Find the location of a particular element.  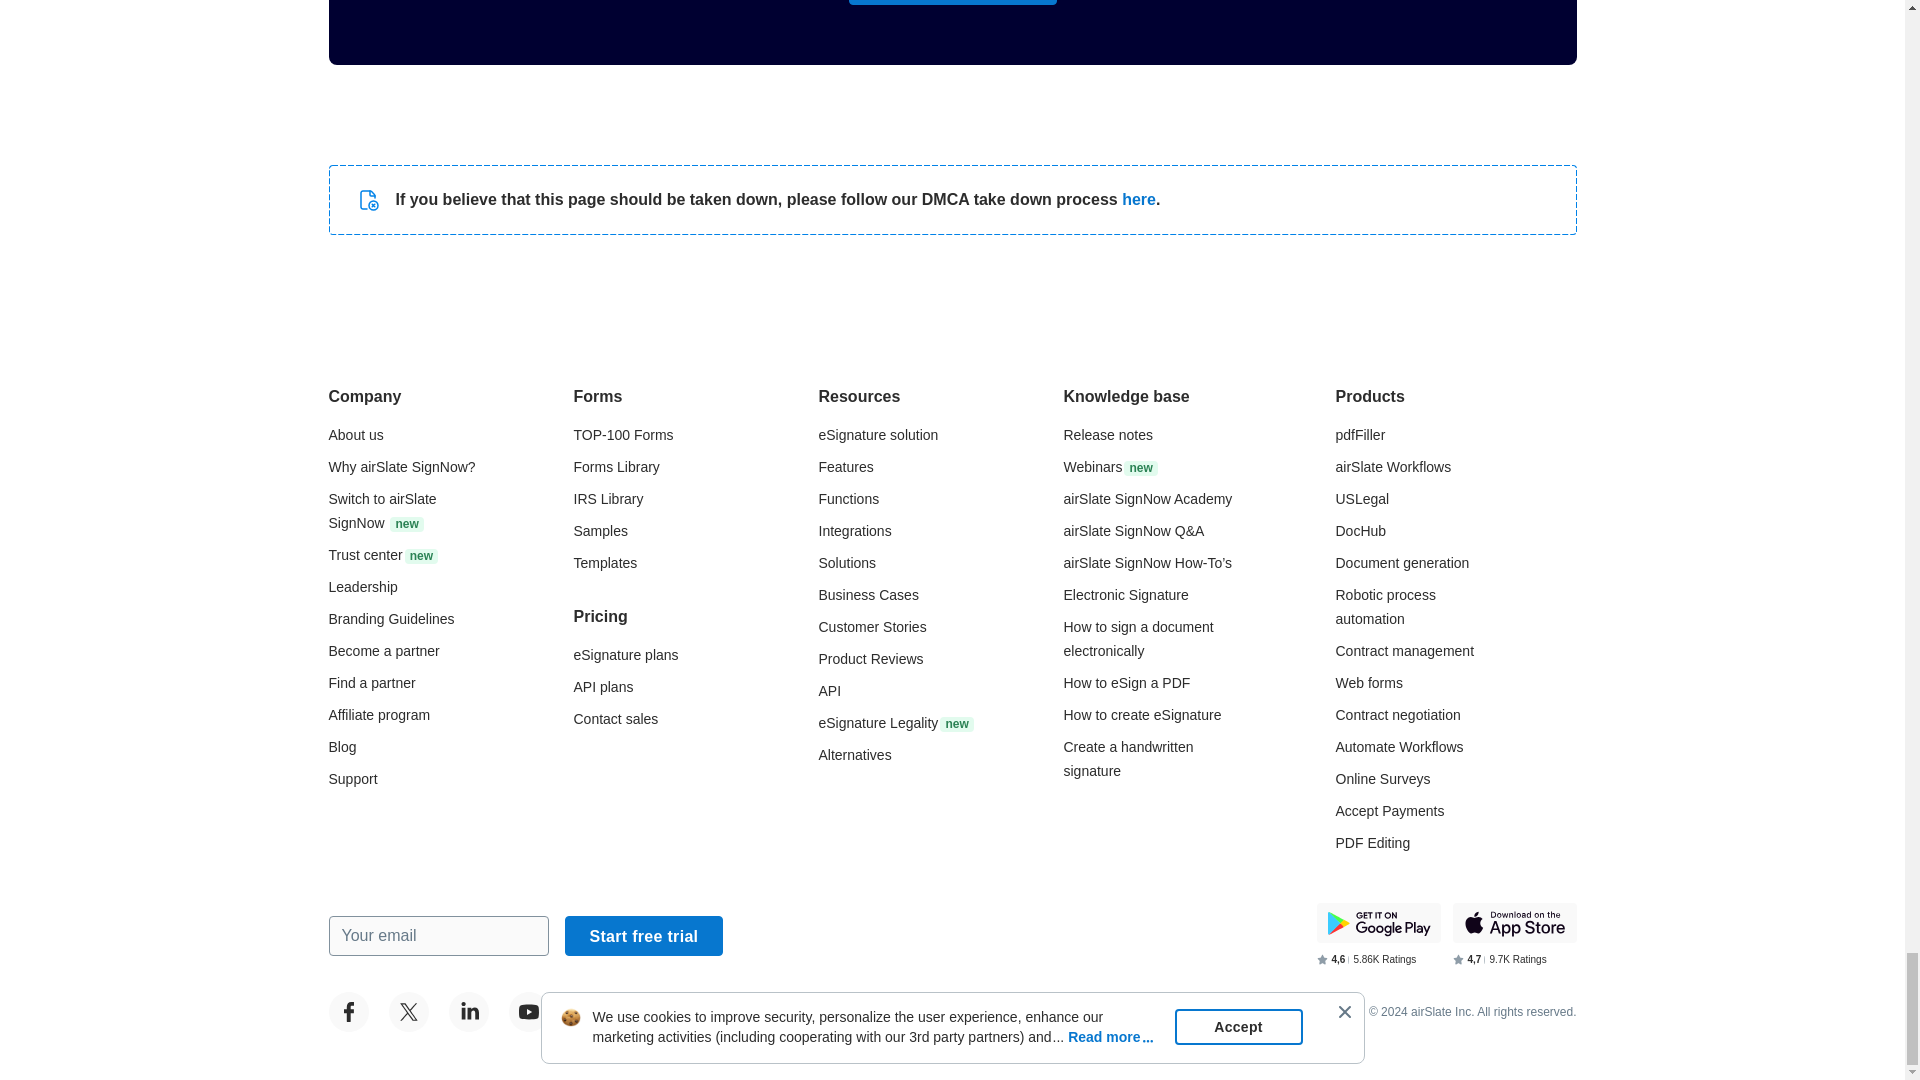

Go to the partners page is located at coordinates (371, 683).